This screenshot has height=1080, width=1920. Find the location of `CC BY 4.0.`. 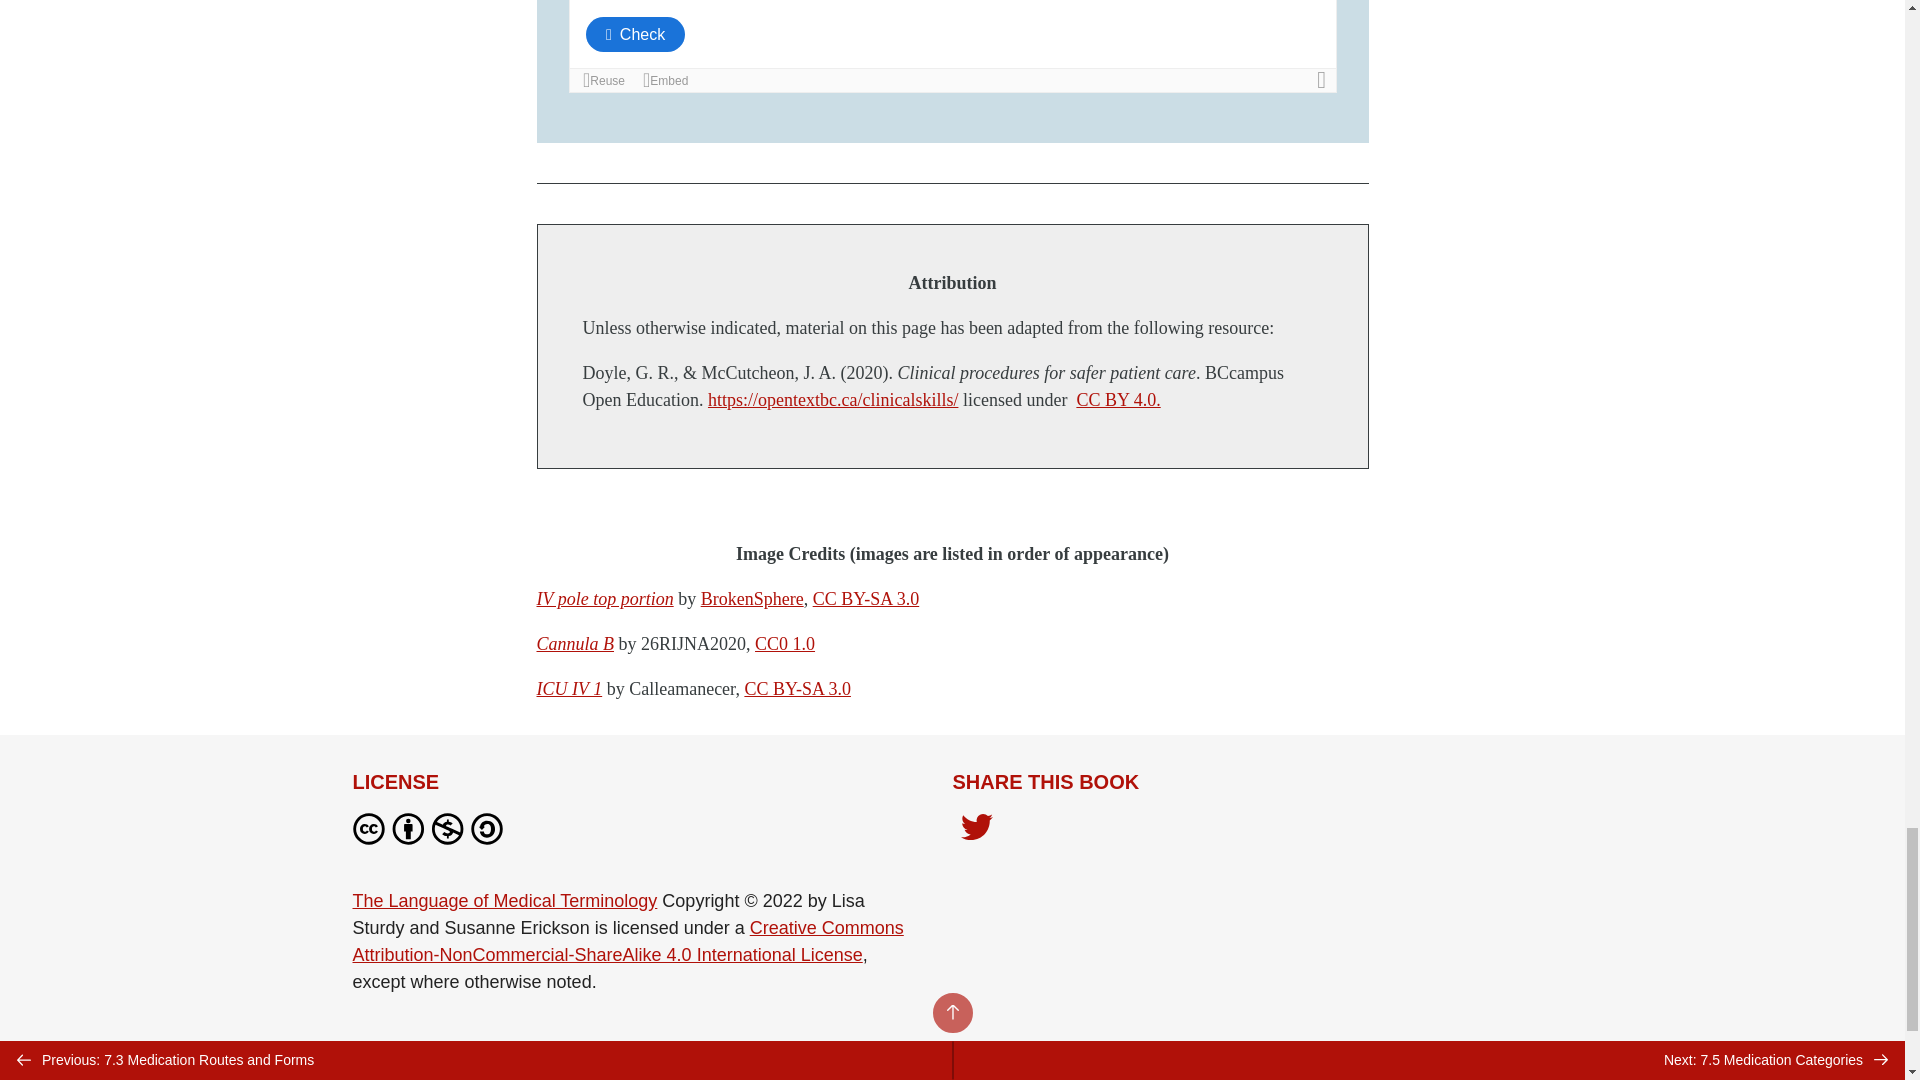

CC BY 4.0. is located at coordinates (1117, 400).